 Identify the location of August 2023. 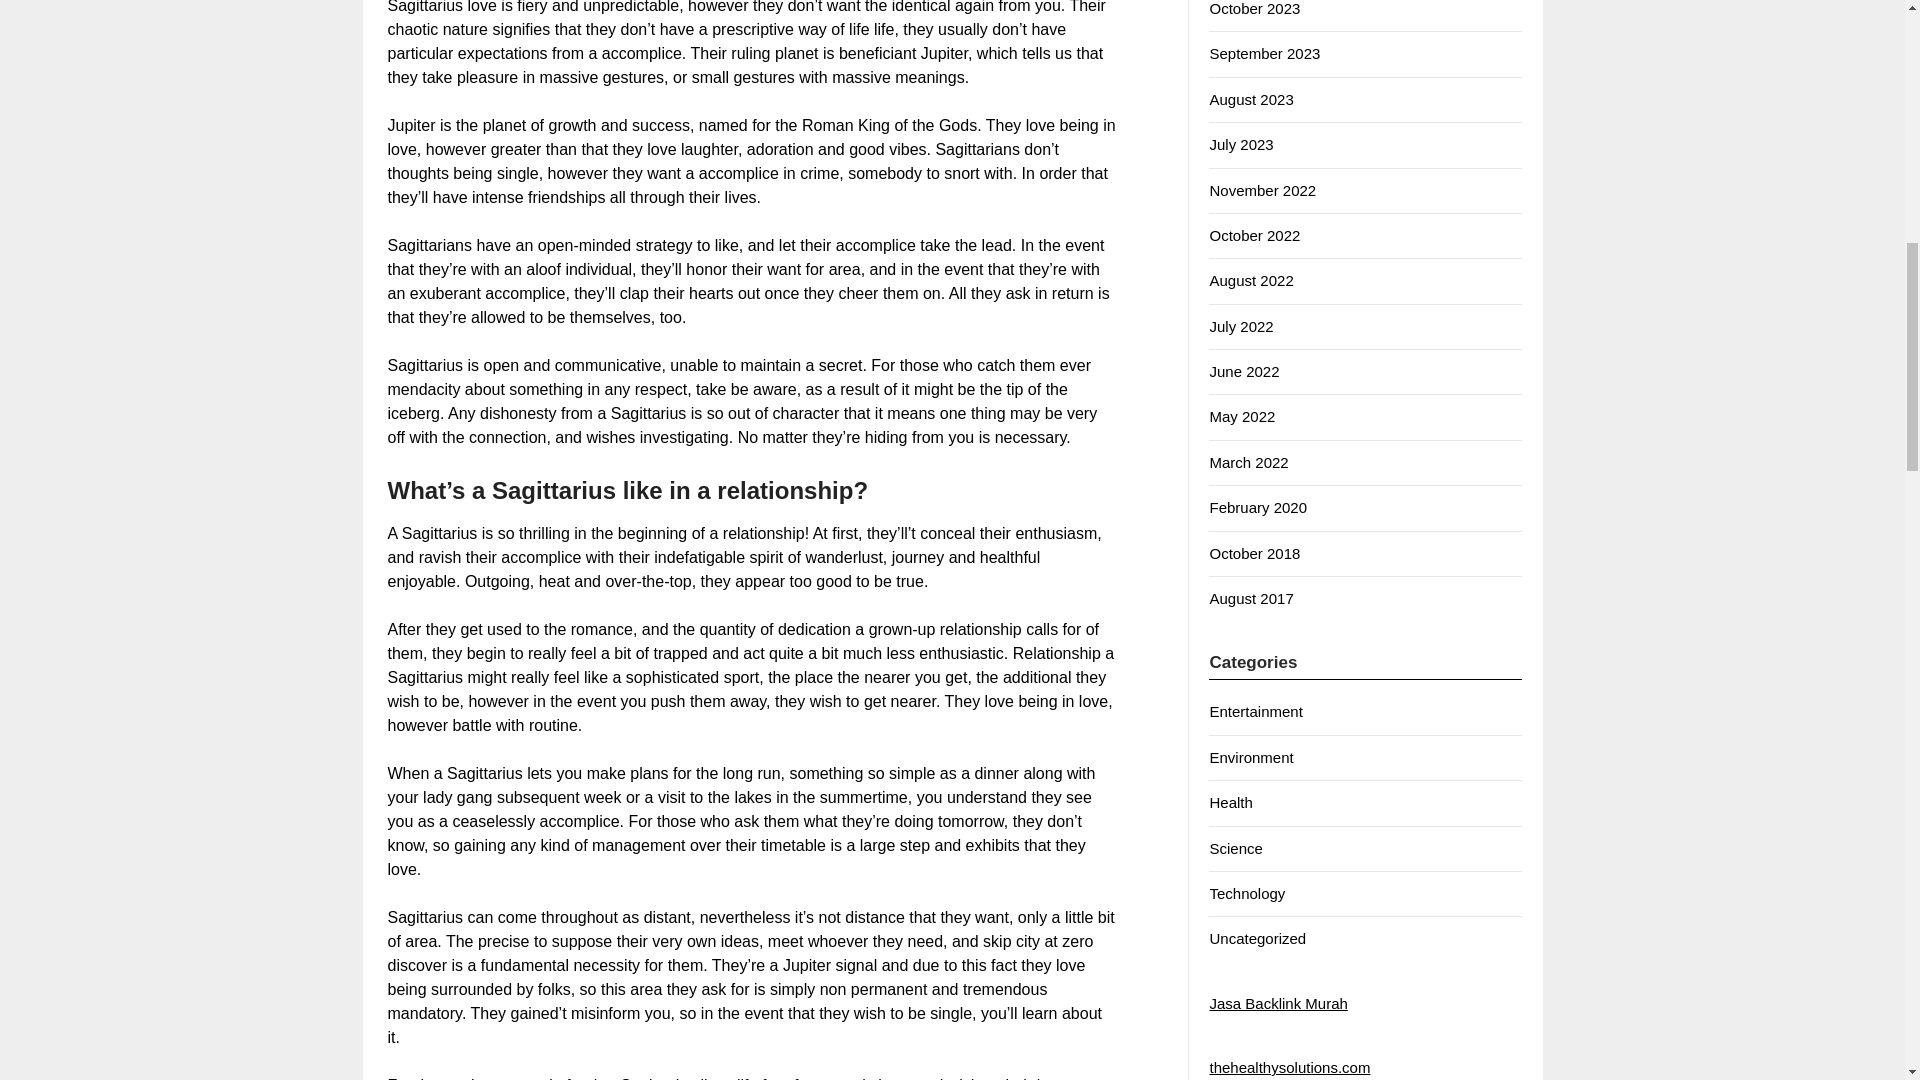
(1250, 99).